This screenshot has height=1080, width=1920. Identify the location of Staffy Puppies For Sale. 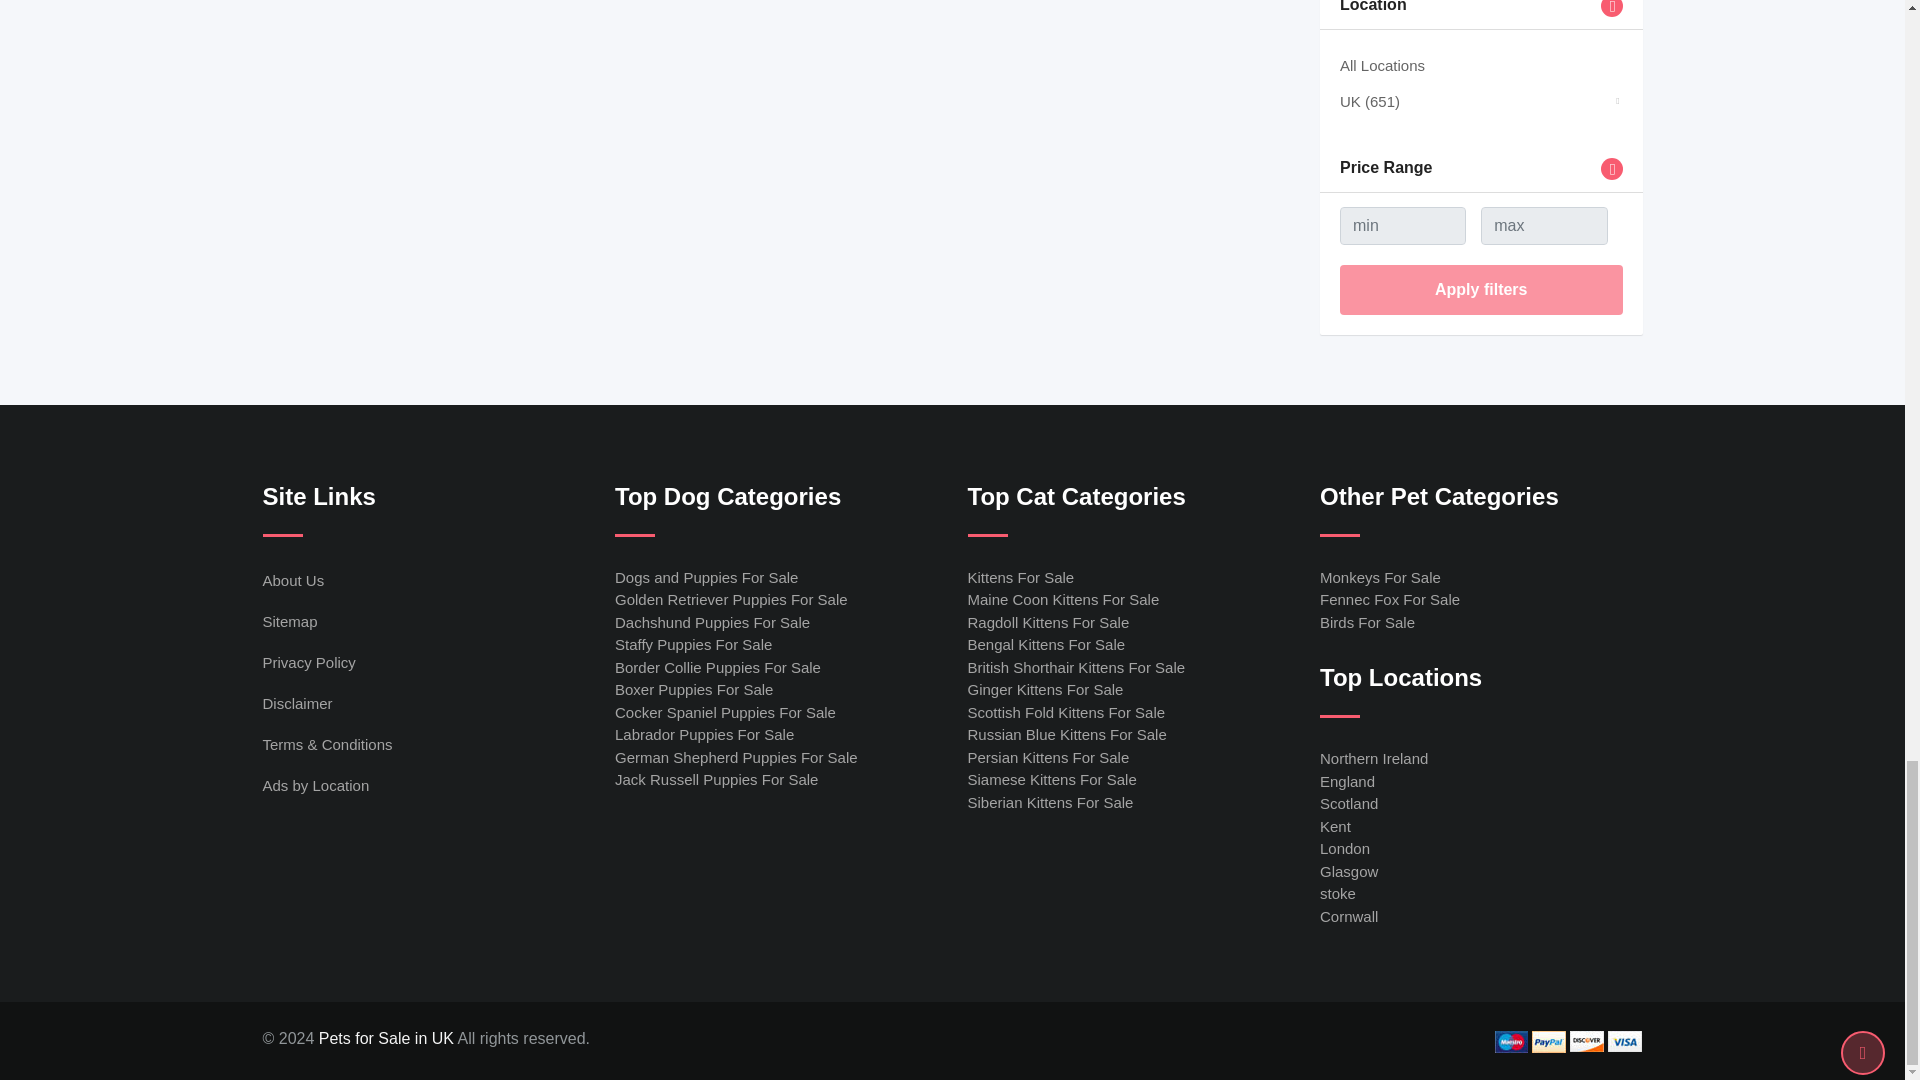
(692, 644).